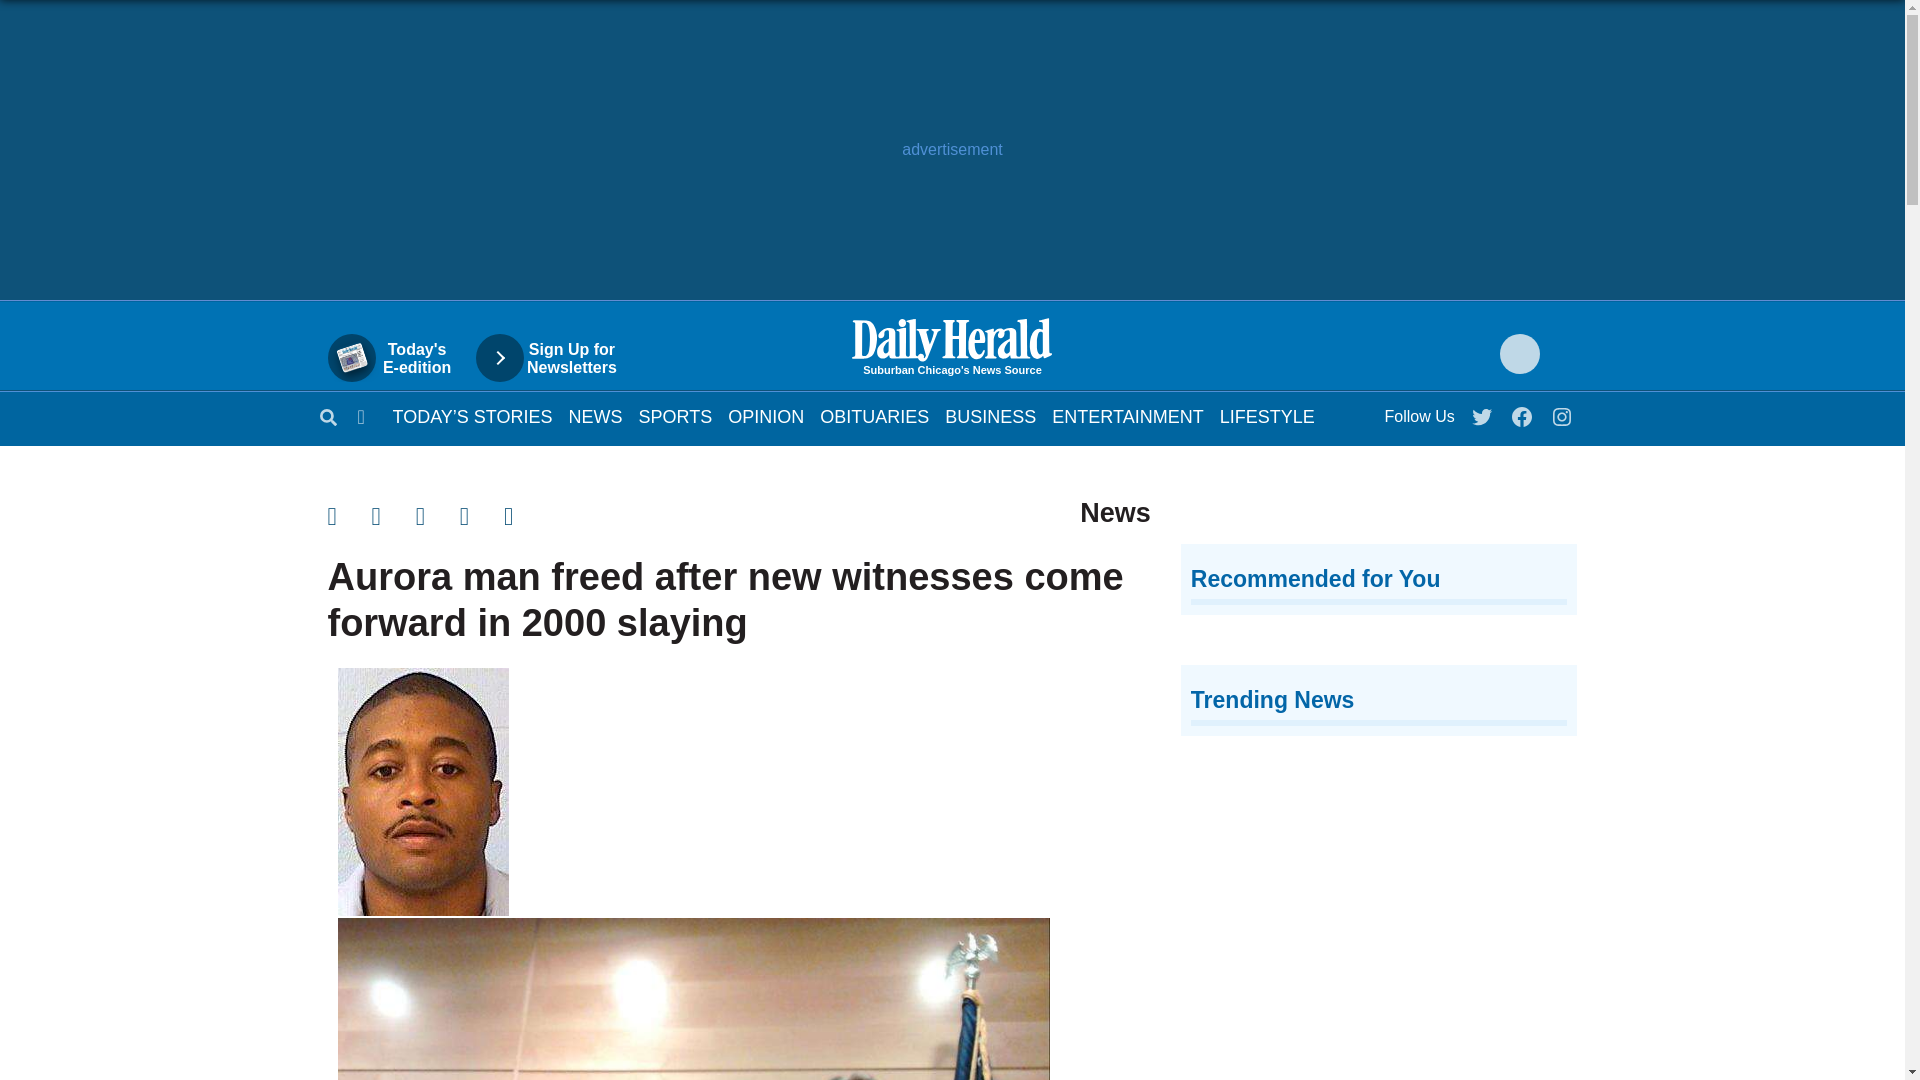  What do you see at coordinates (676, 416) in the screenshot?
I see `Obituaries` at bounding box center [676, 416].